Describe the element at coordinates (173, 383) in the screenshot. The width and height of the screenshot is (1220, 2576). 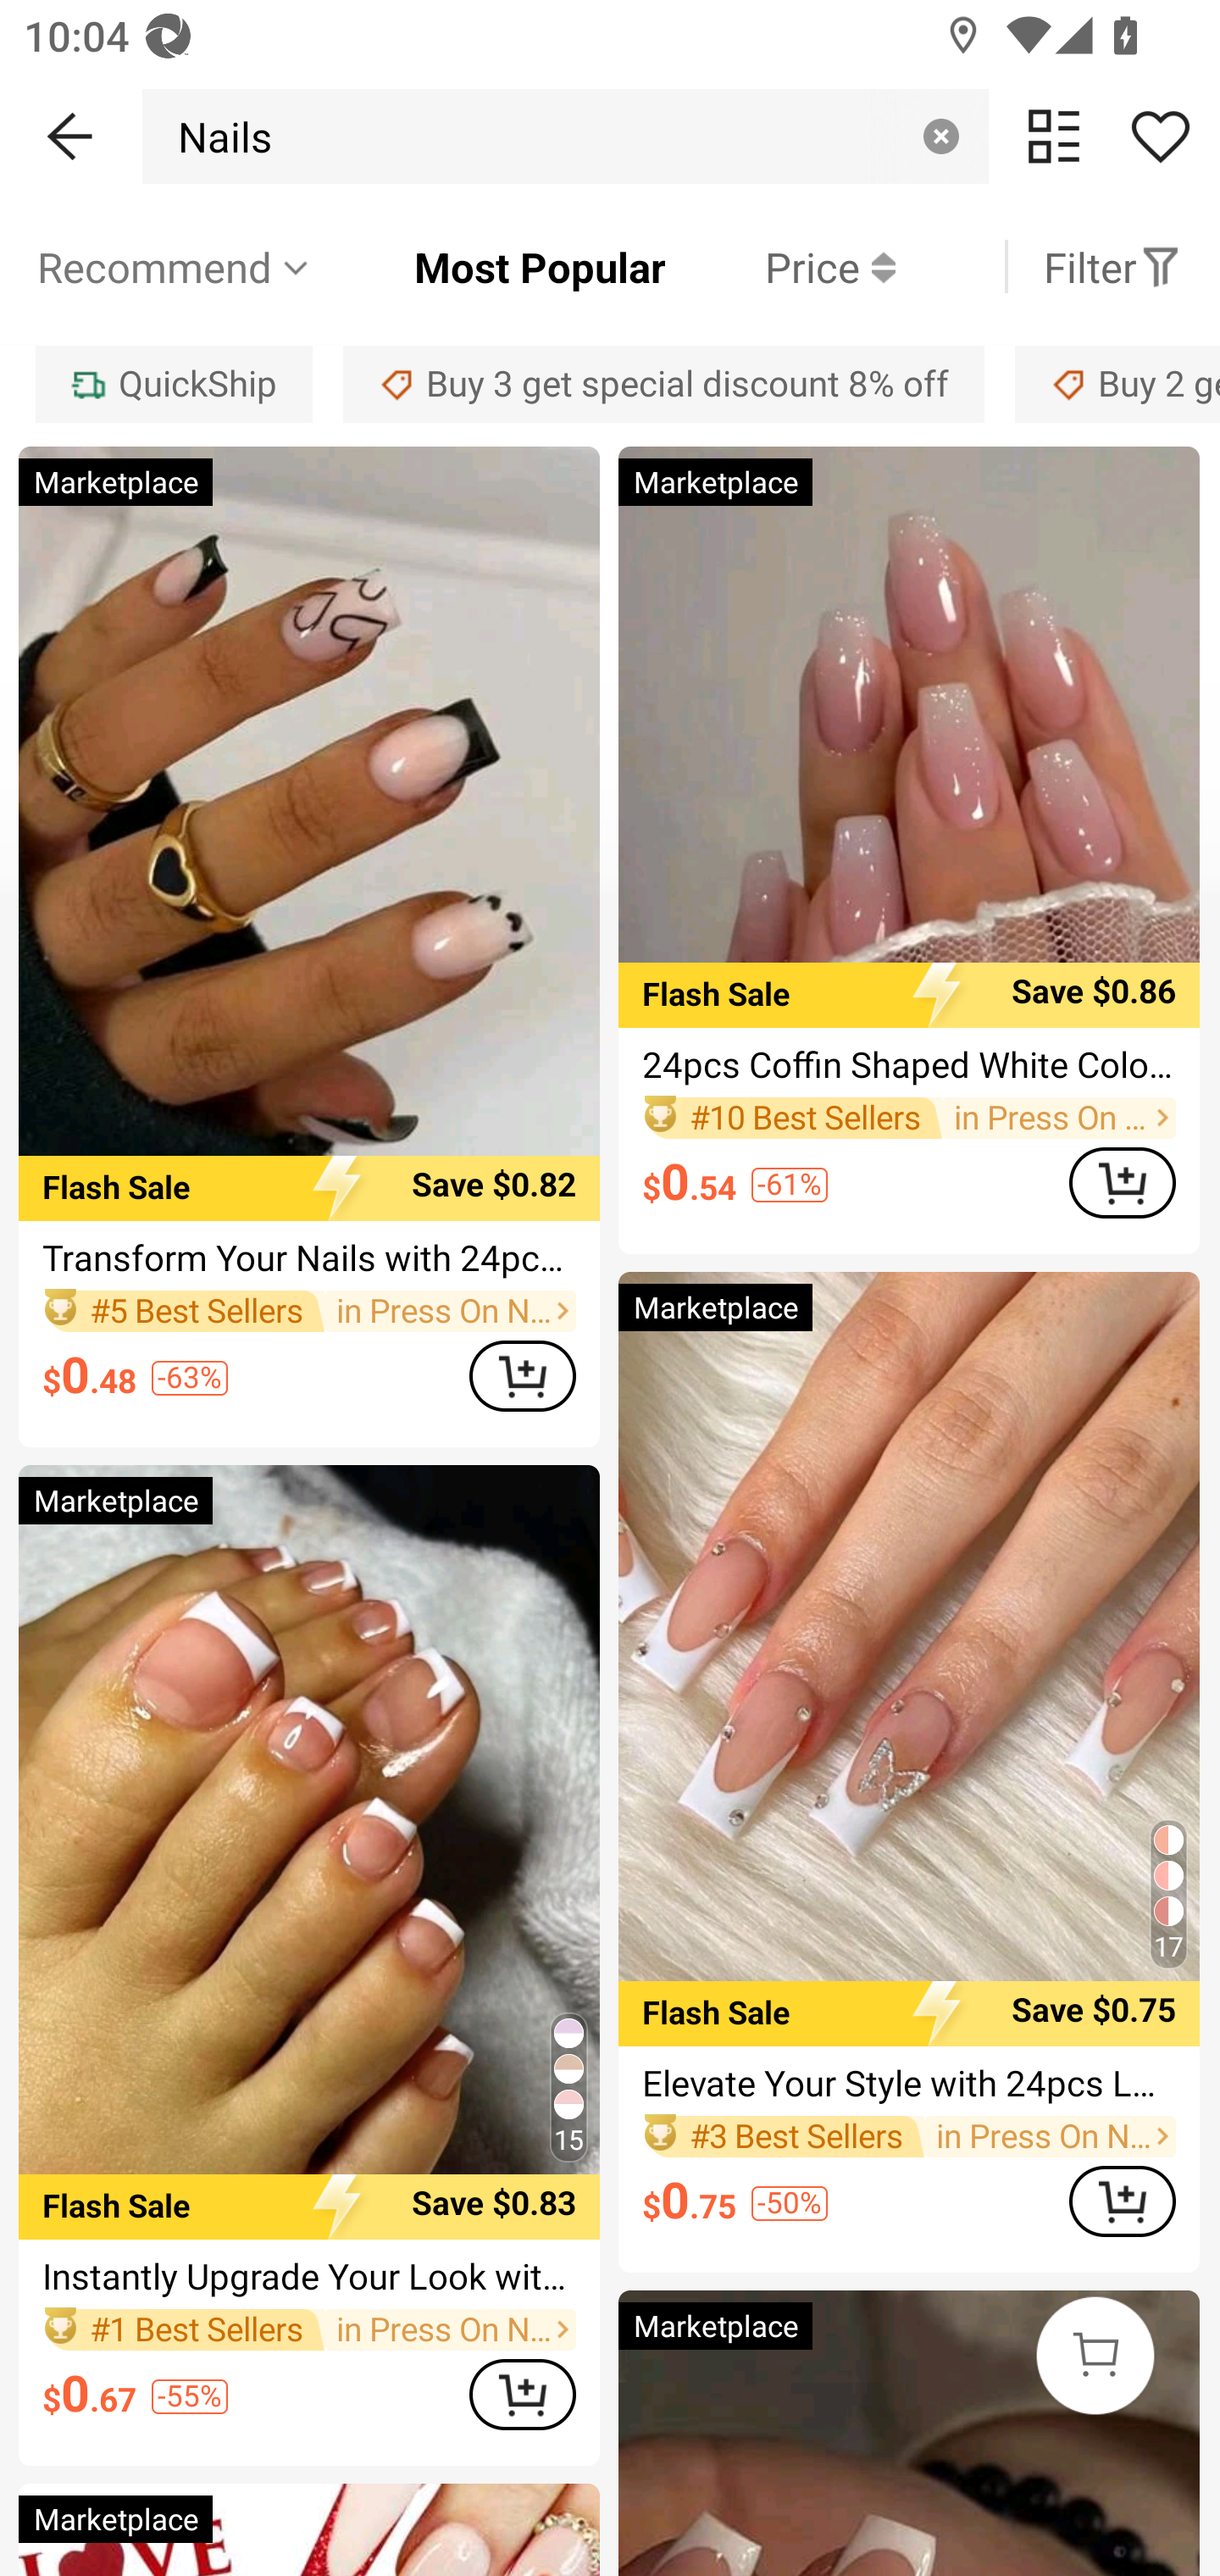
I see `QuickShip` at that location.